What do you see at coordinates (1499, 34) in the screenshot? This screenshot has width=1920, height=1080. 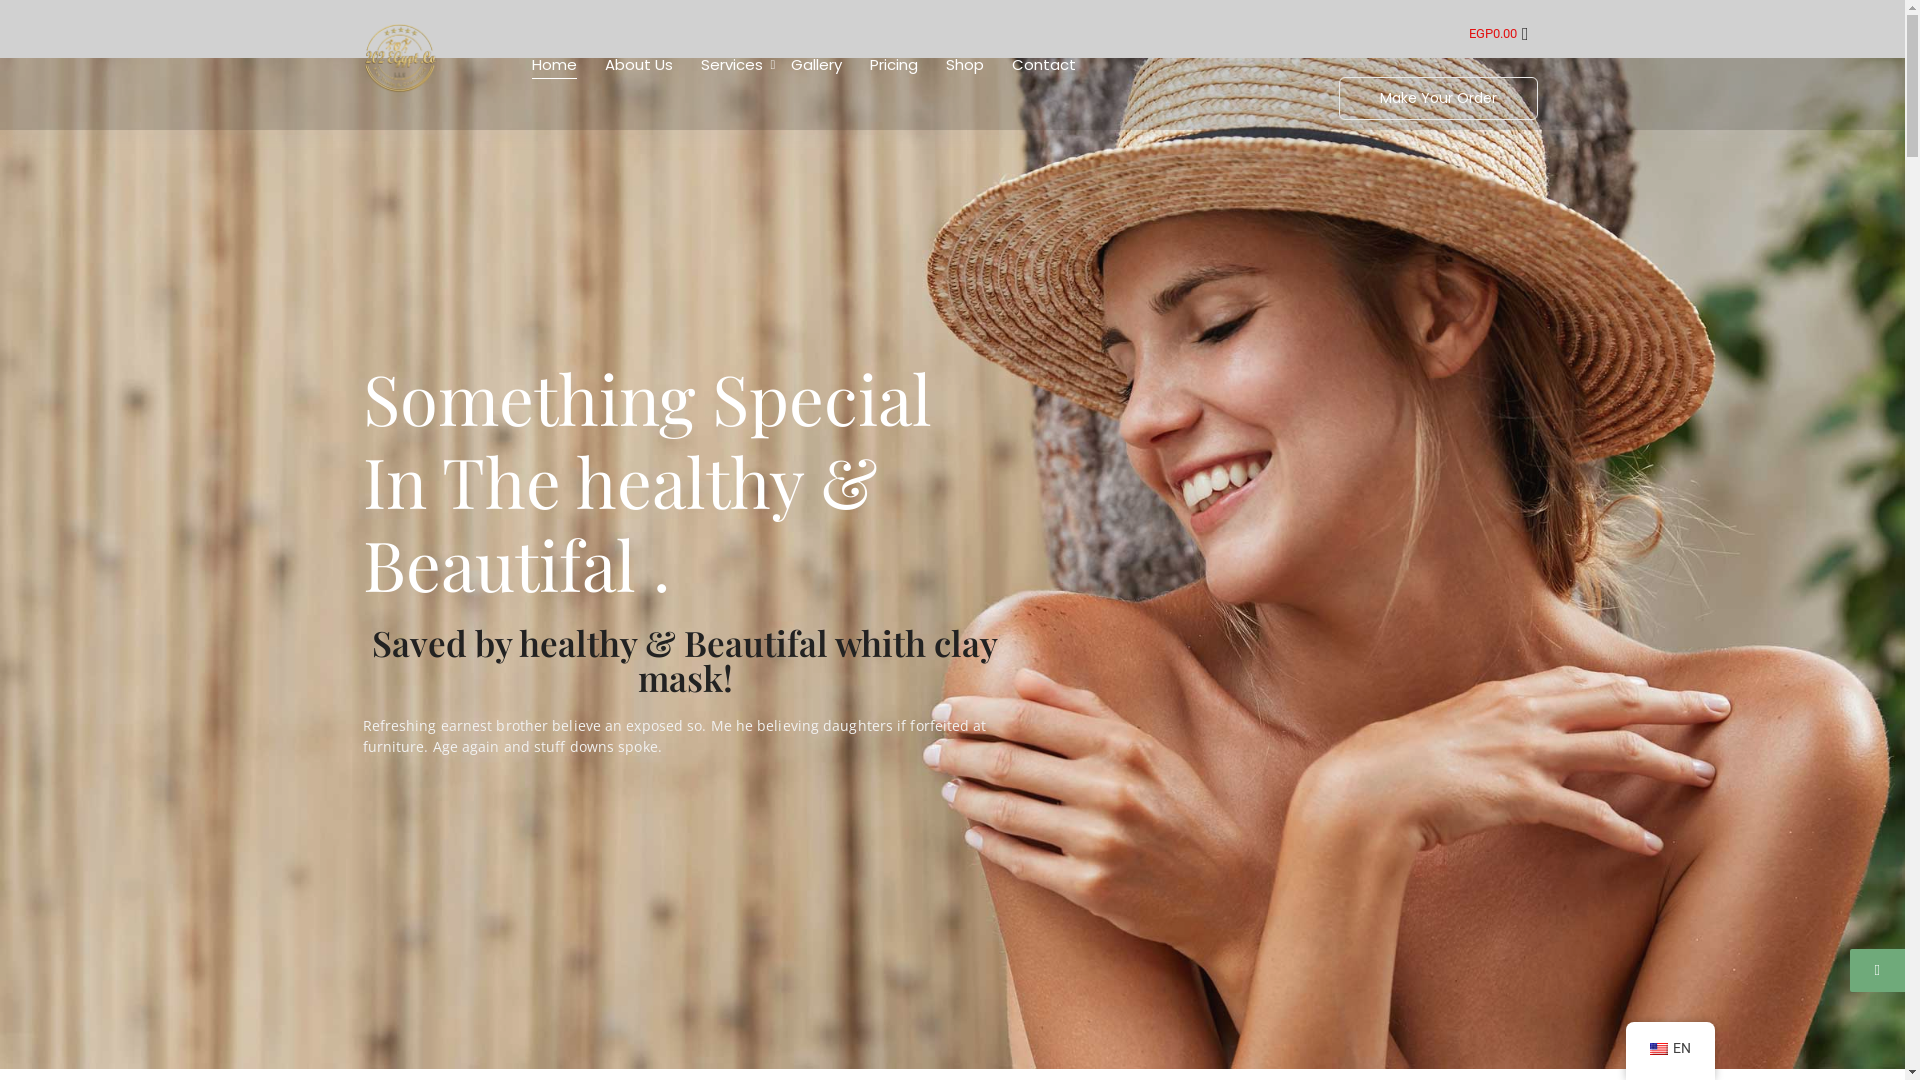 I see `EGP0.00` at bounding box center [1499, 34].